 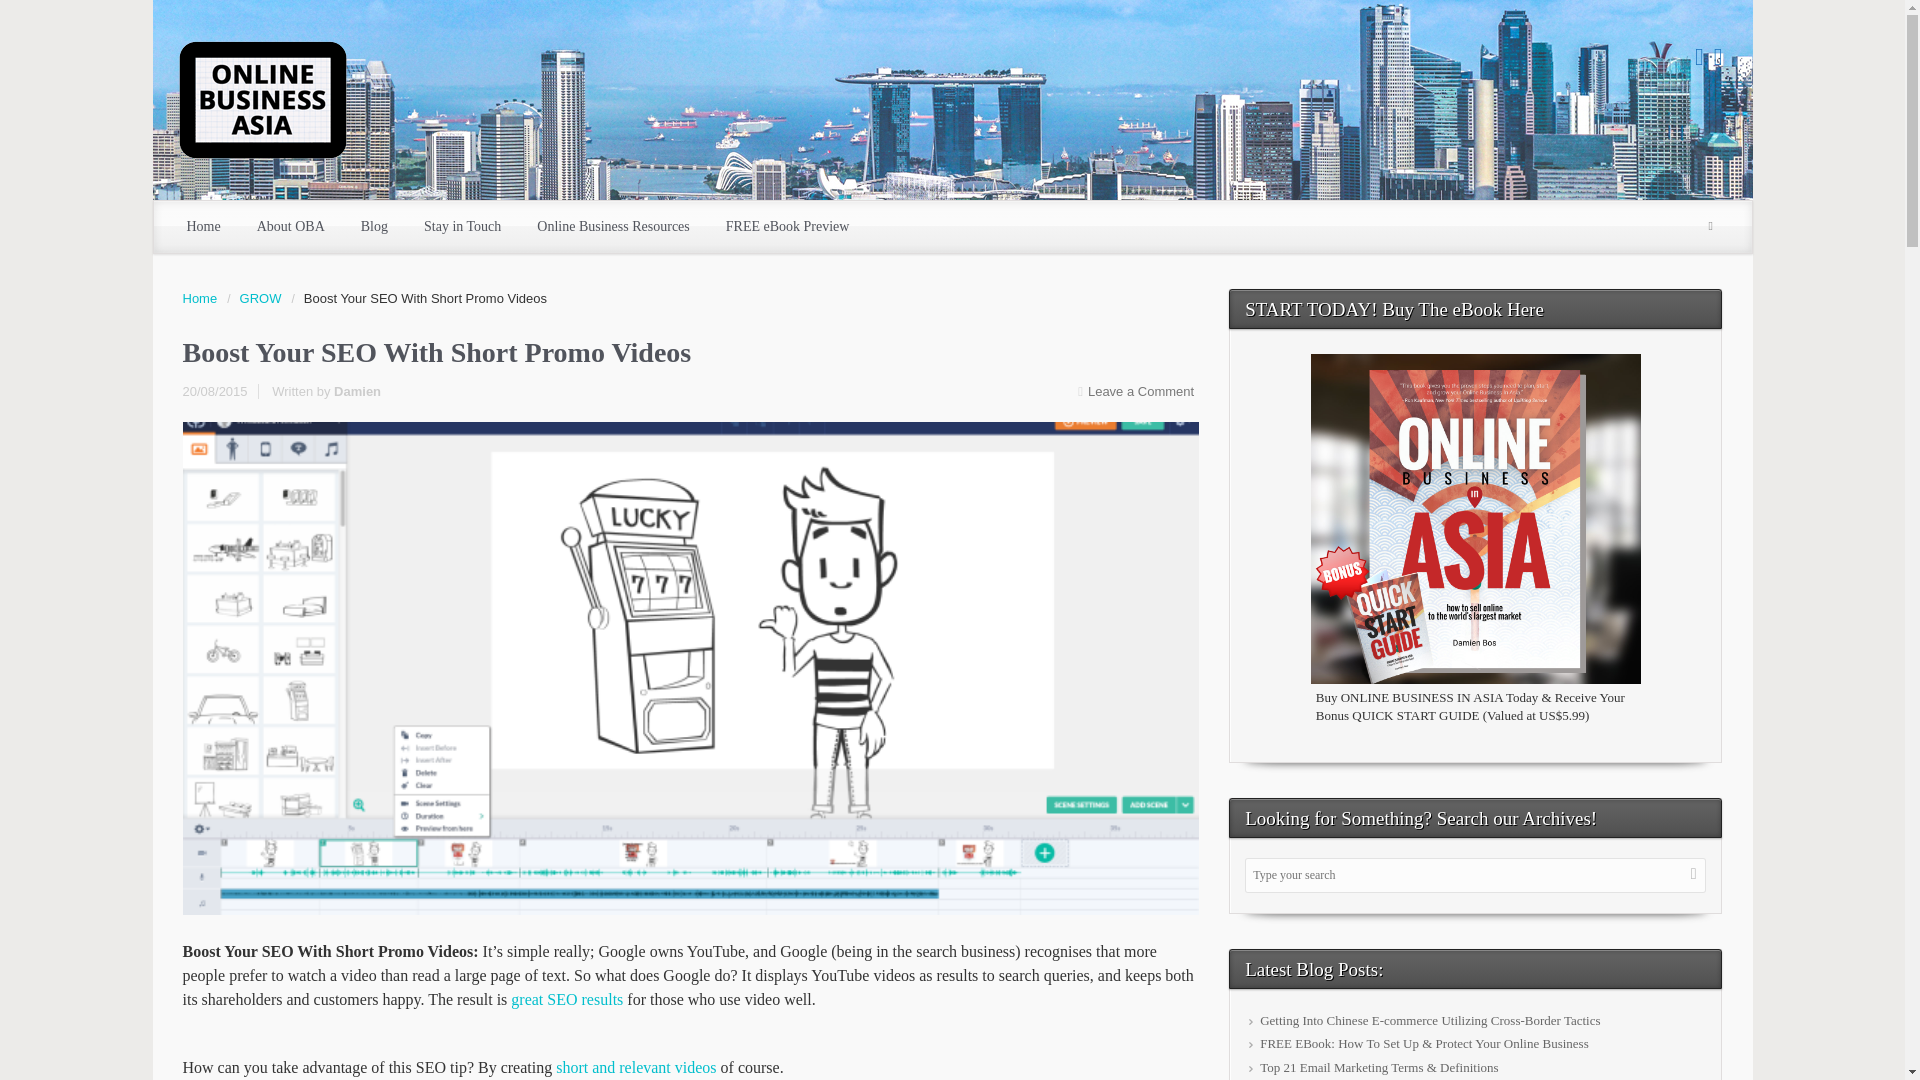 What do you see at coordinates (290, 226) in the screenshot?
I see `About OBA` at bounding box center [290, 226].